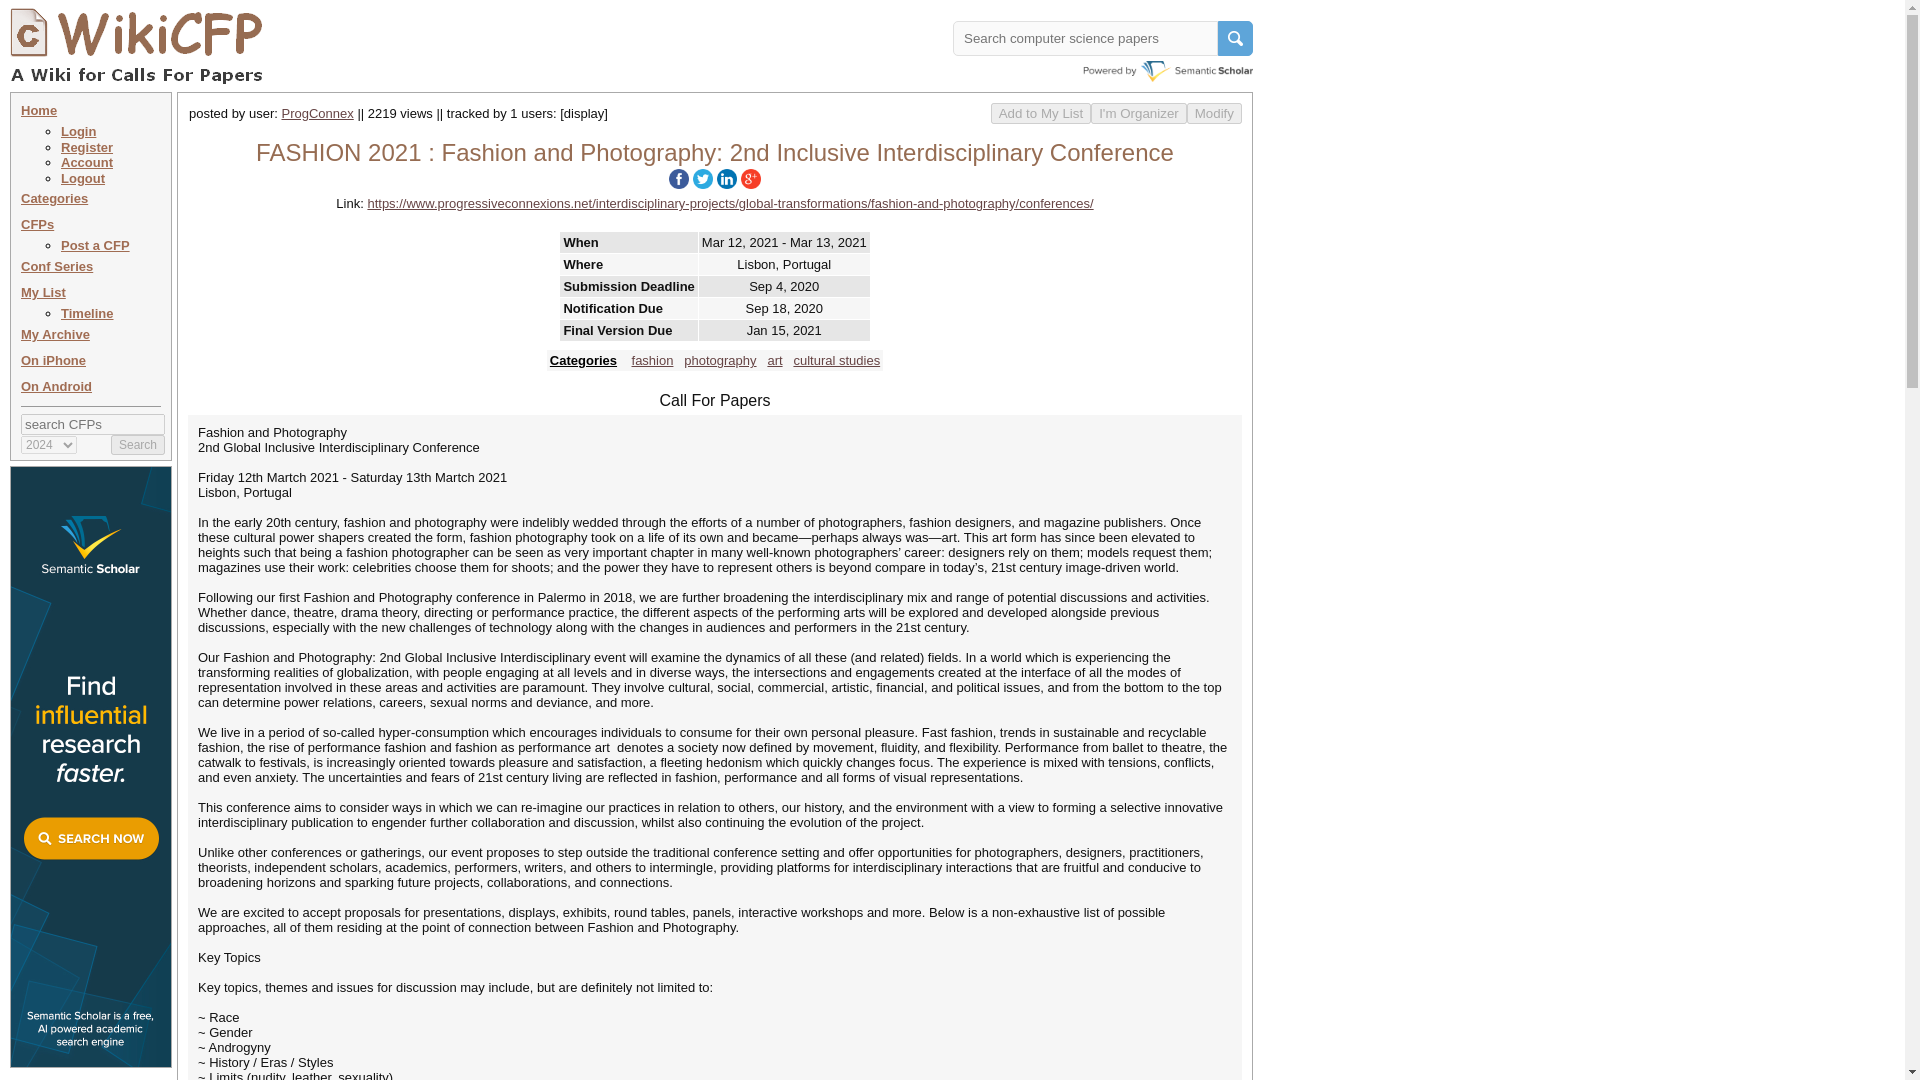 This screenshot has height=1080, width=1920. What do you see at coordinates (584, 112) in the screenshot?
I see `display` at bounding box center [584, 112].